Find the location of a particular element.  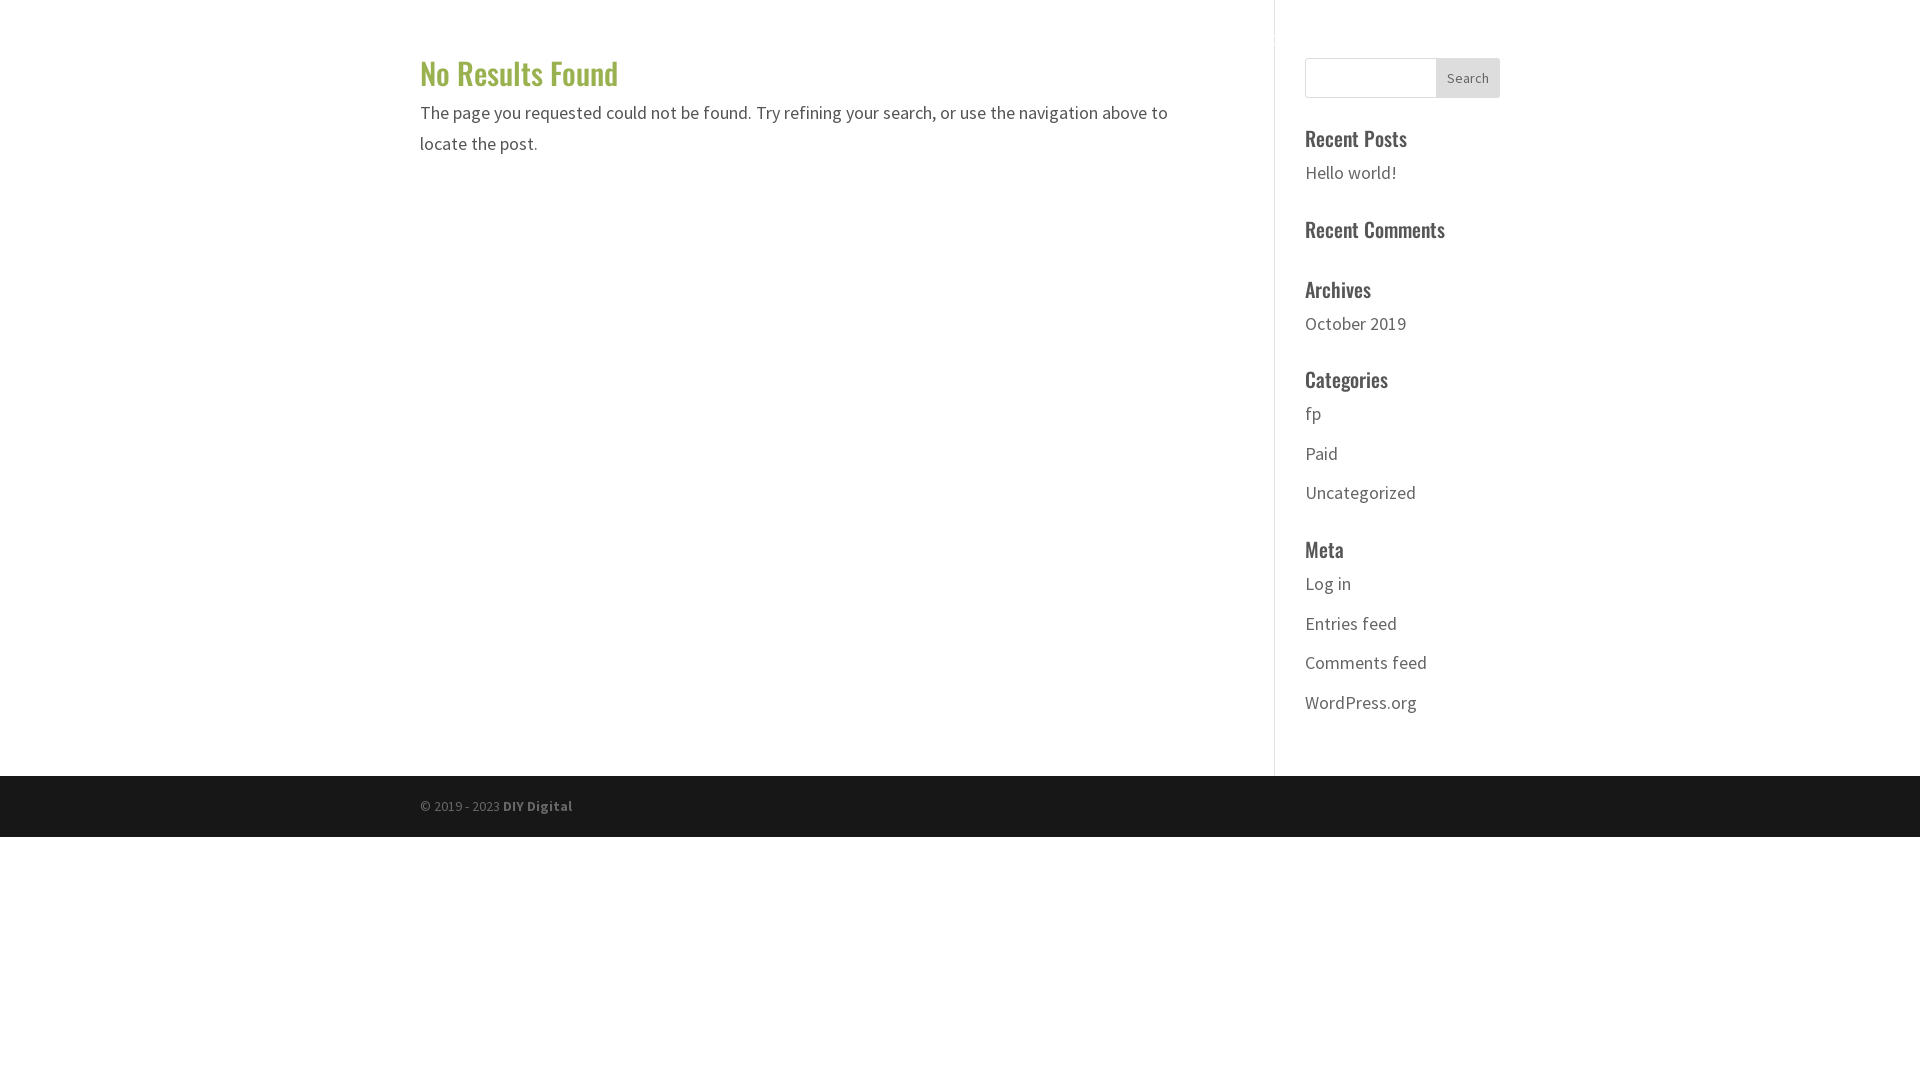

October 2019 is located at coordinates (1356, 323).